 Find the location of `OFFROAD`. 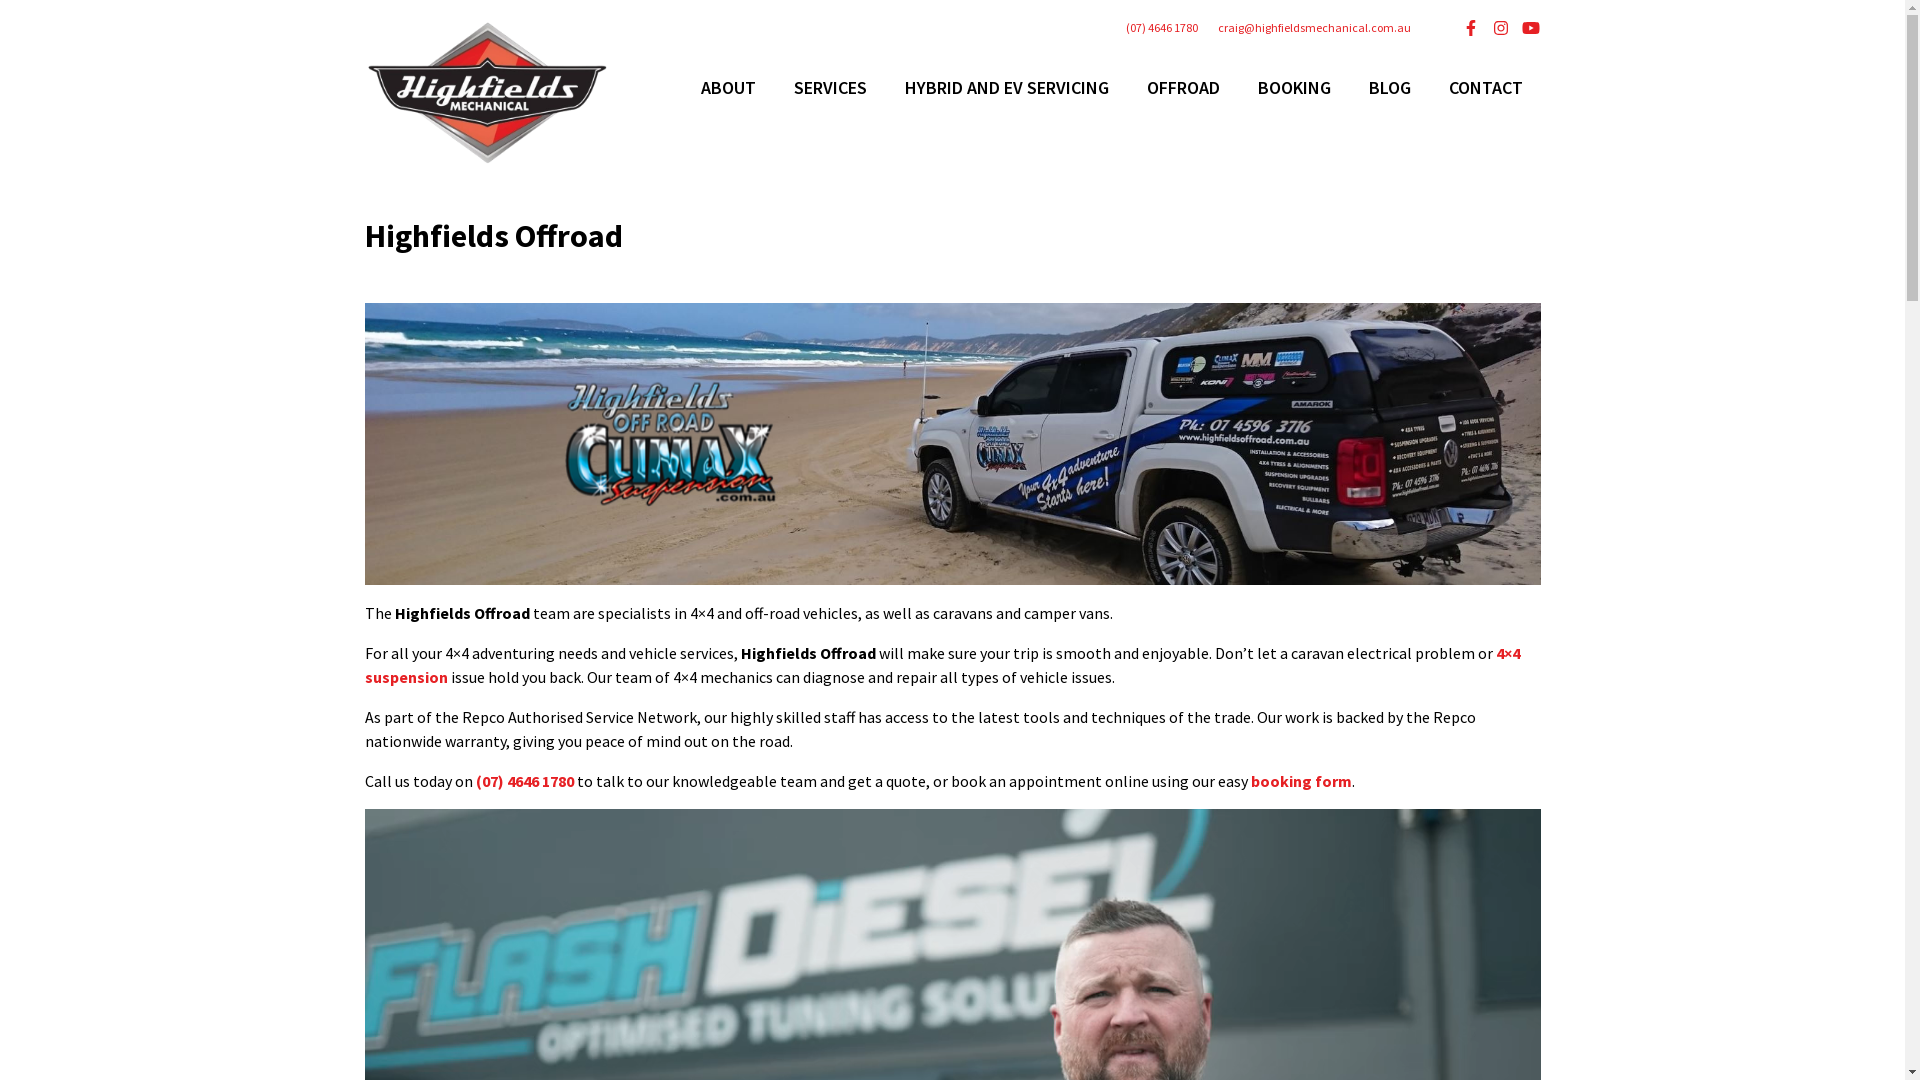

OFFROAD is located at coordinates (1182, 88).